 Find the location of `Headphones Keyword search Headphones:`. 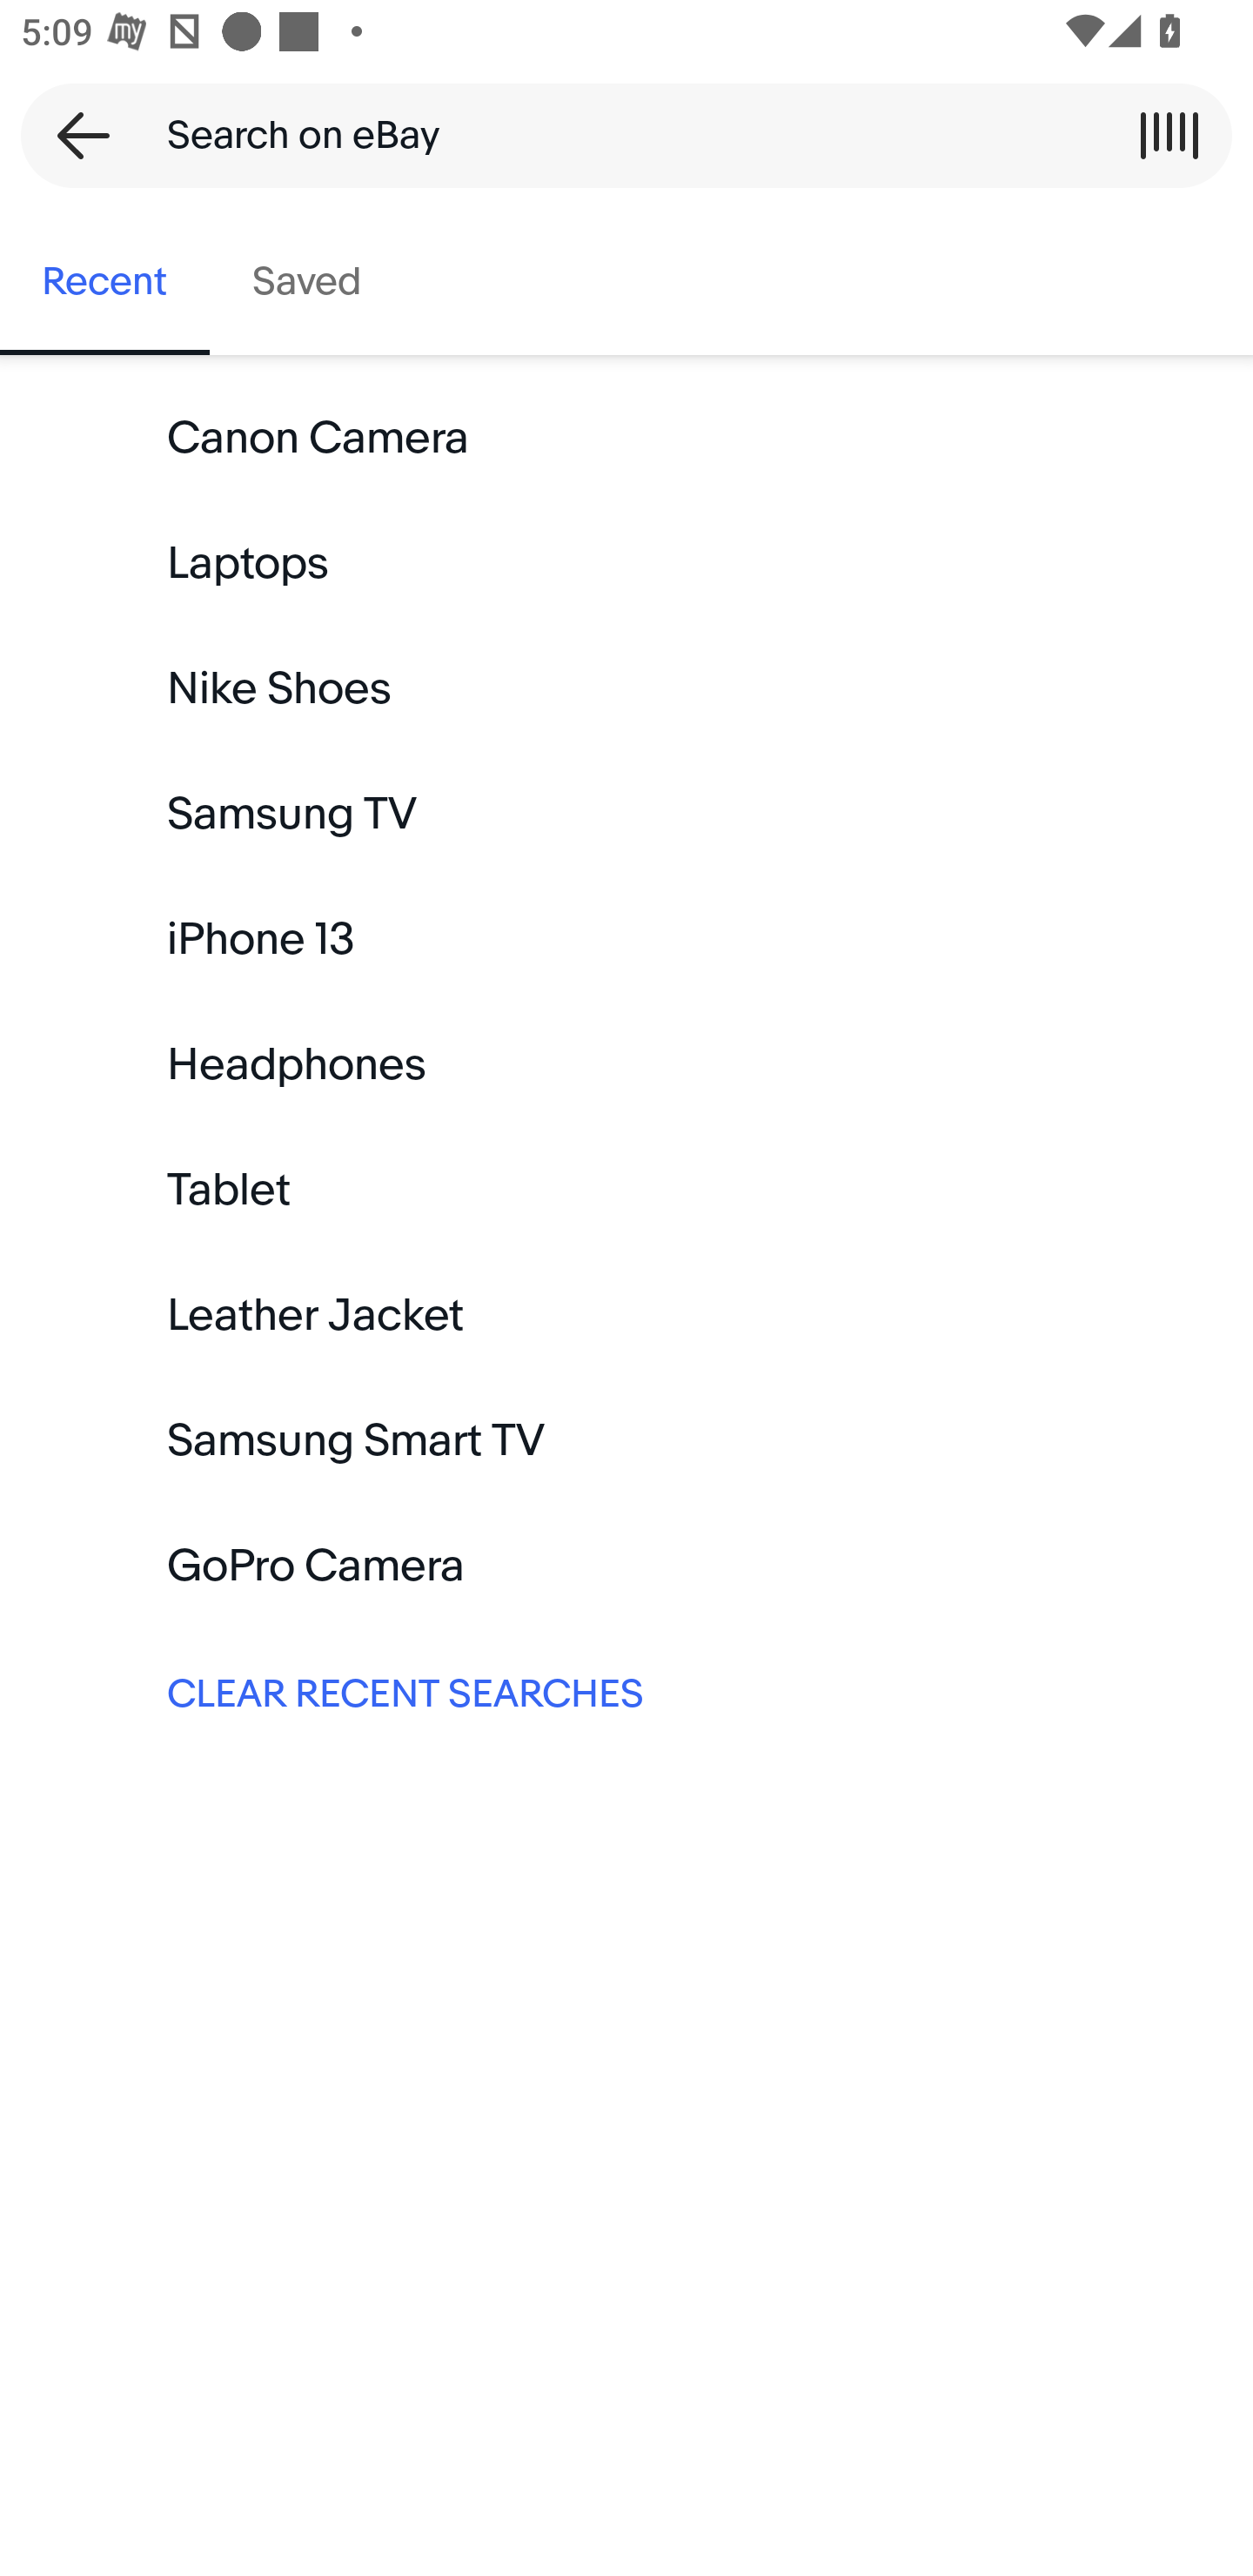

Headphones Keyword search Headphones: is located at coordinates (626, 1065).